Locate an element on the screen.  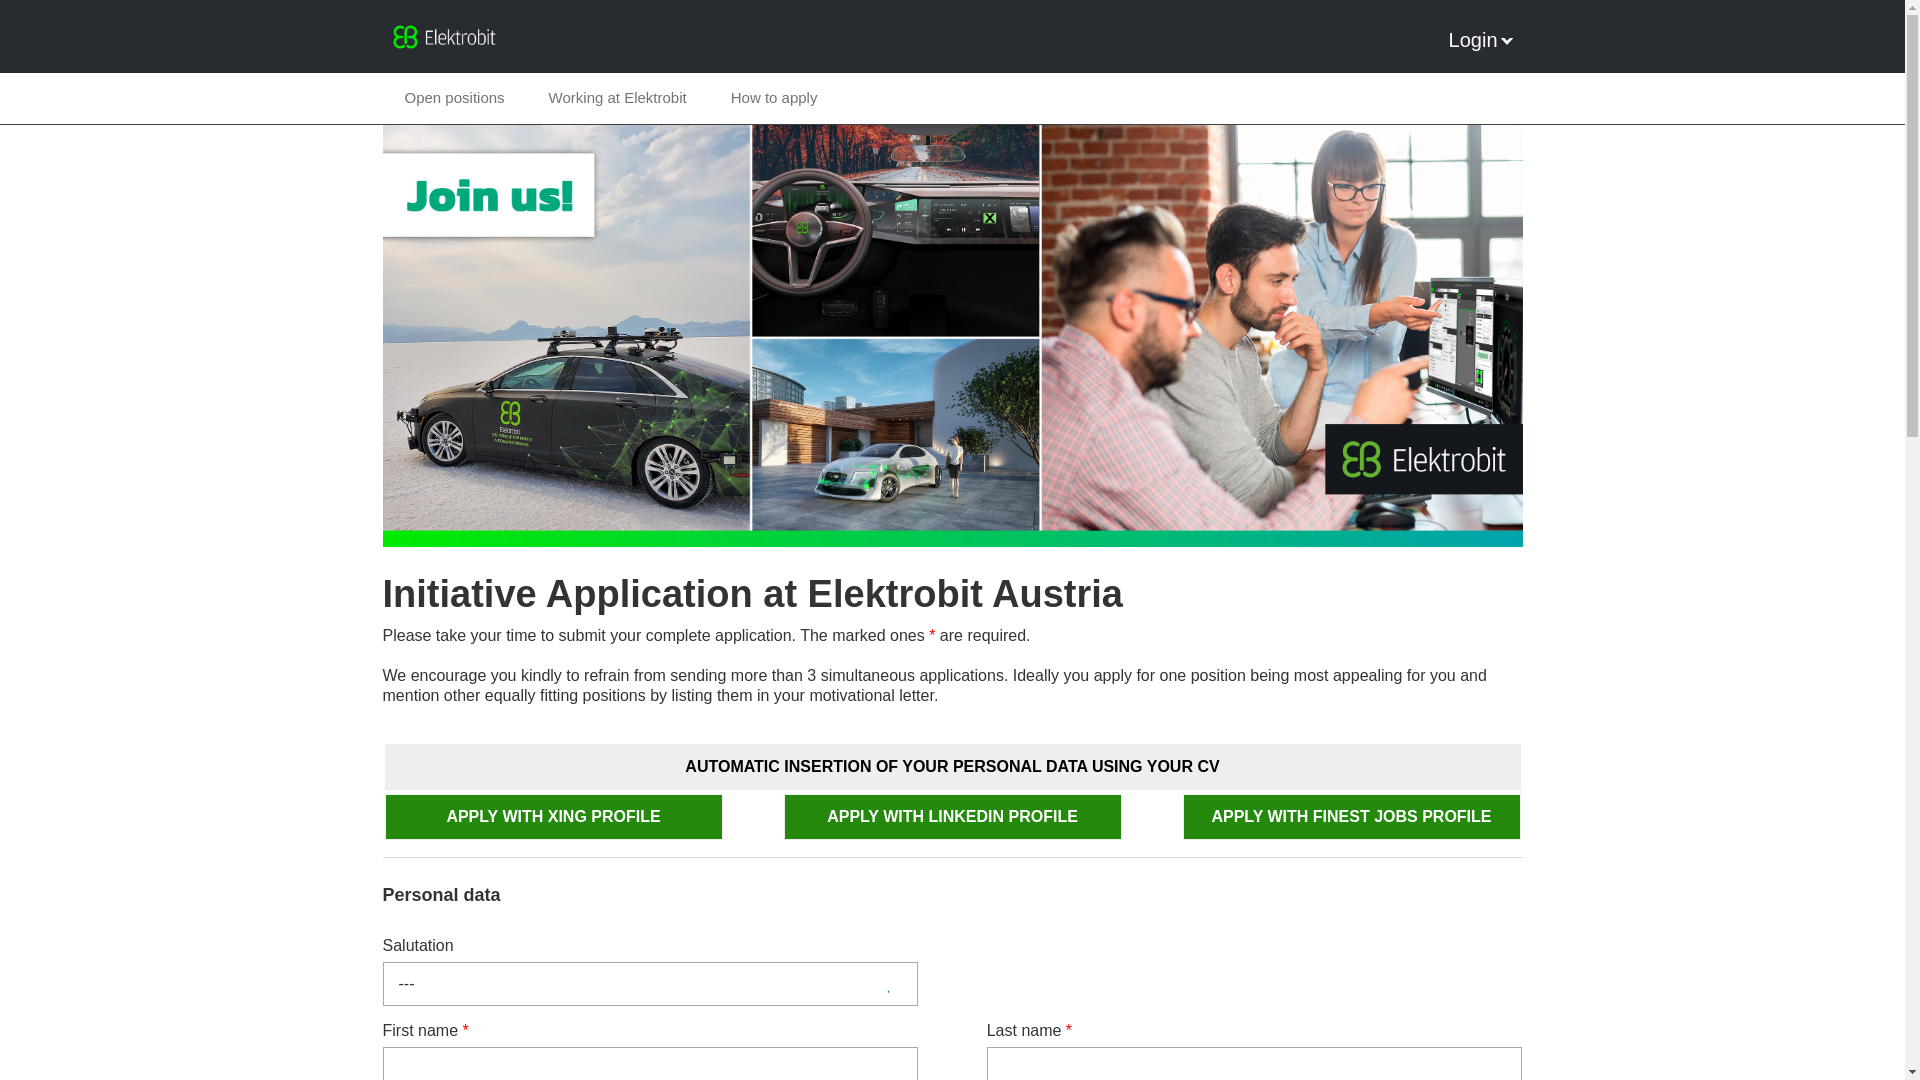
Xing is located at coordinates (552, 816).